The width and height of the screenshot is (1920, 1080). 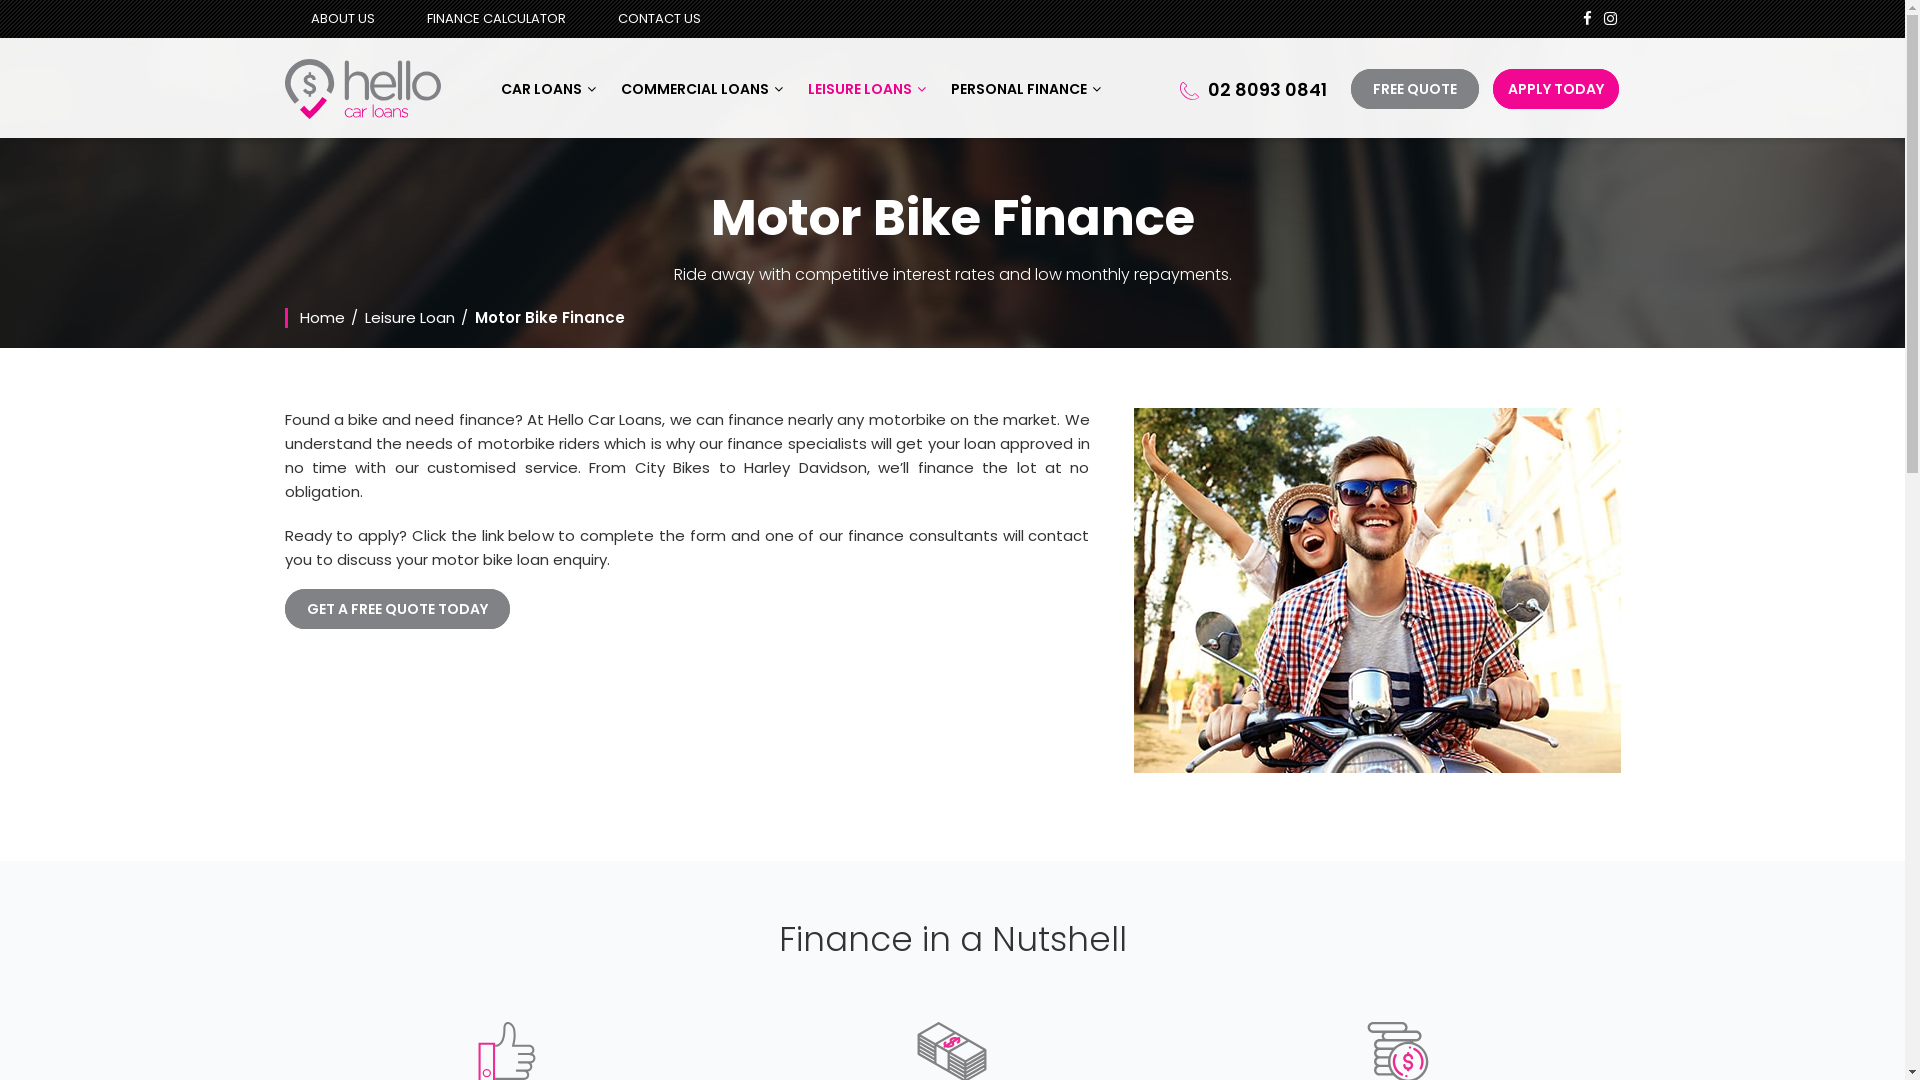 What do you see at coordinates (867, 89) in the screenshot?
I see `LEISURE LOANS` at bounding box center [867, 89].